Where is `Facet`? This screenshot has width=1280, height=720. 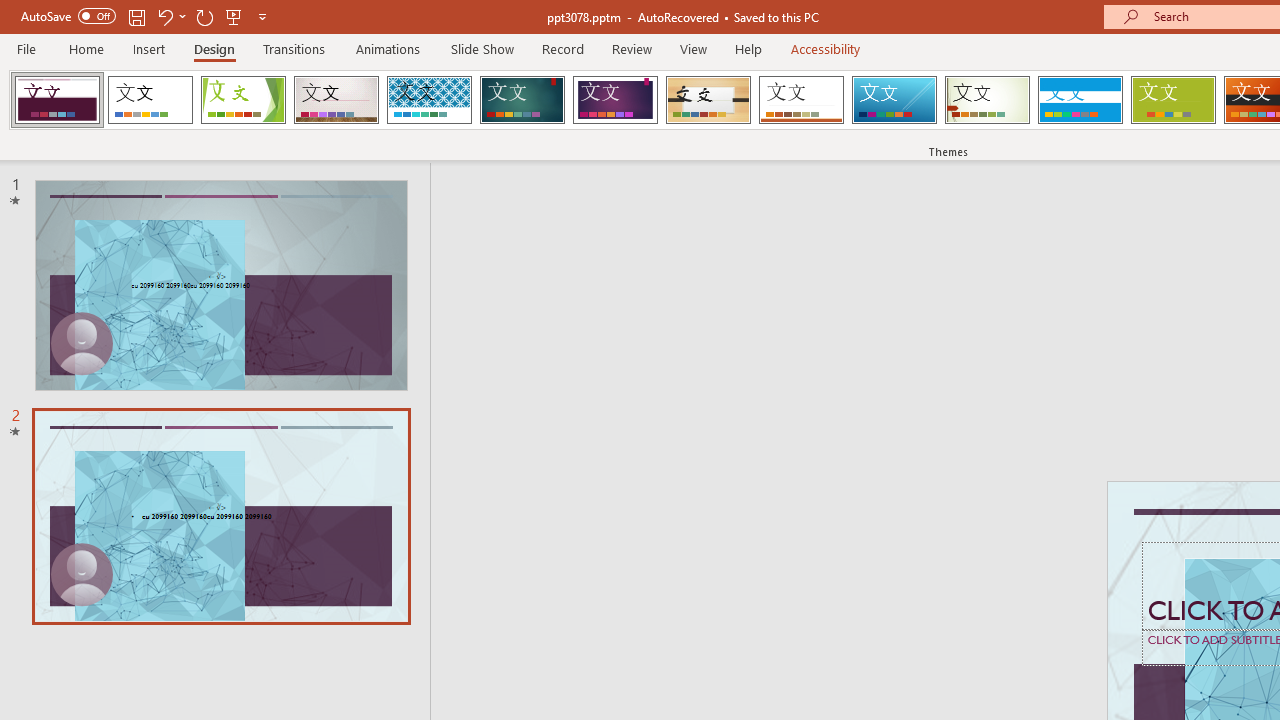 Facet is located at coordinates (244, 100).